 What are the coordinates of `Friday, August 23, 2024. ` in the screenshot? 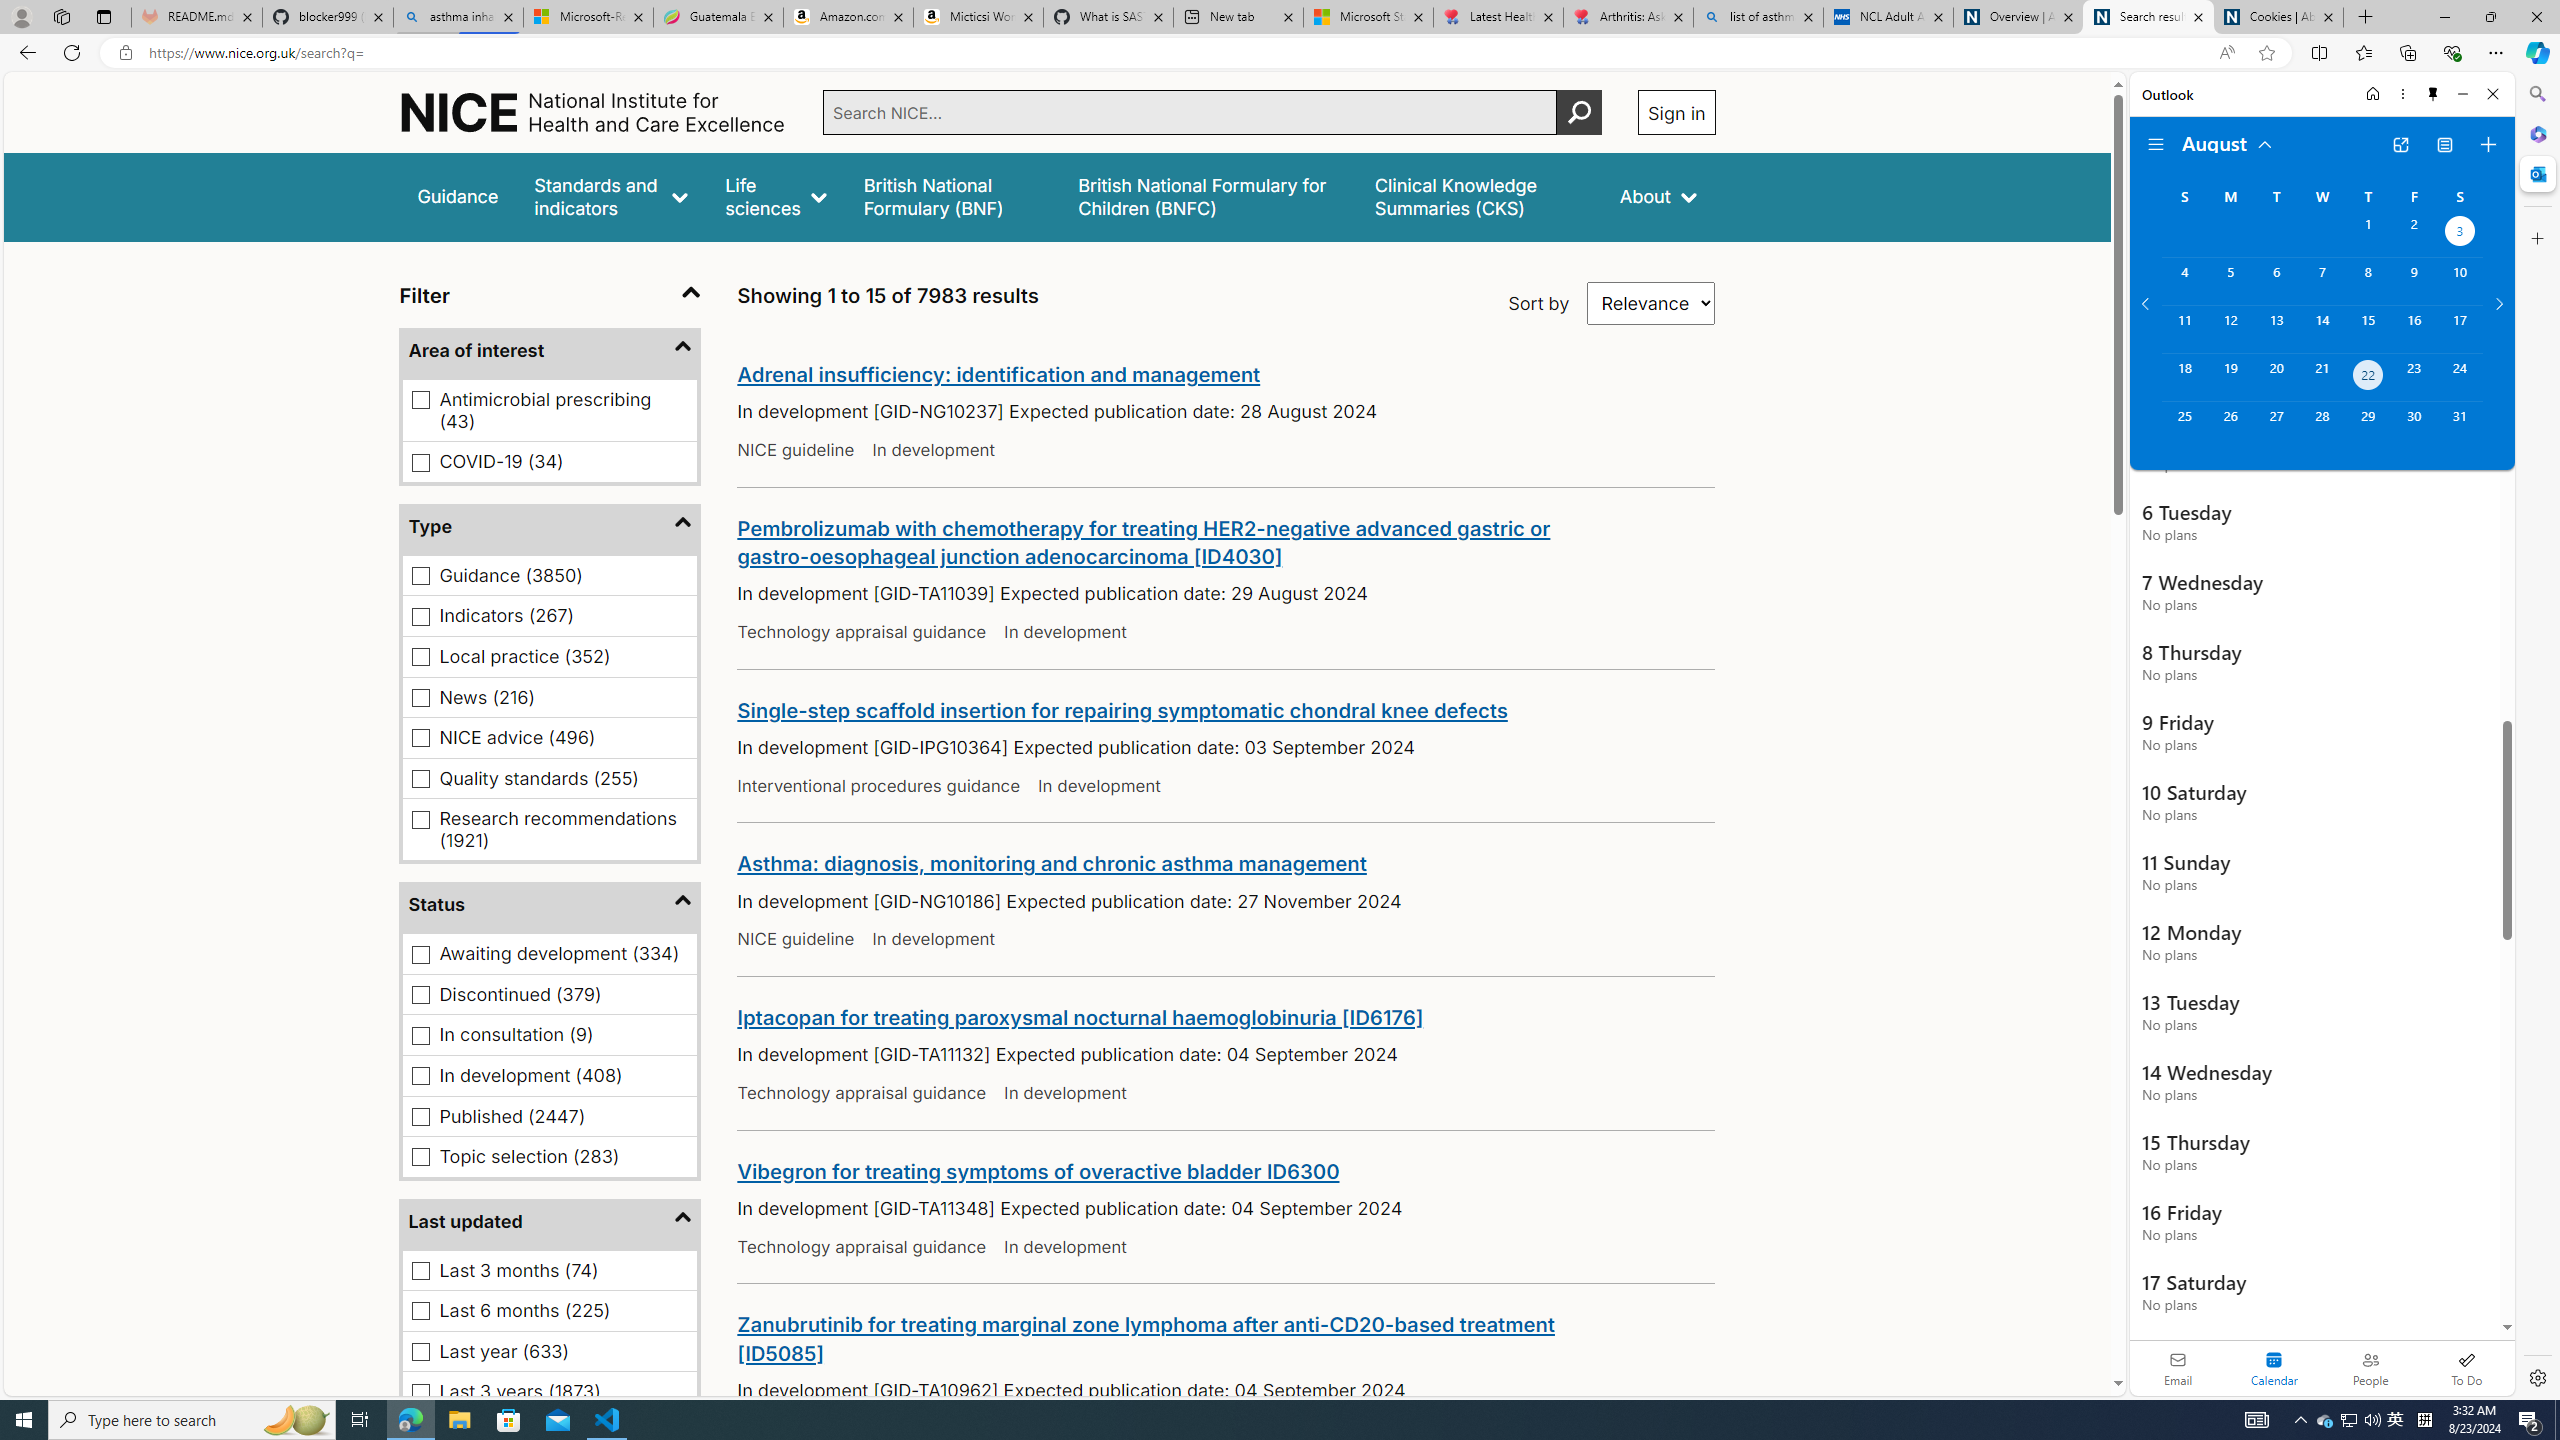 It's located at (2414, 377).